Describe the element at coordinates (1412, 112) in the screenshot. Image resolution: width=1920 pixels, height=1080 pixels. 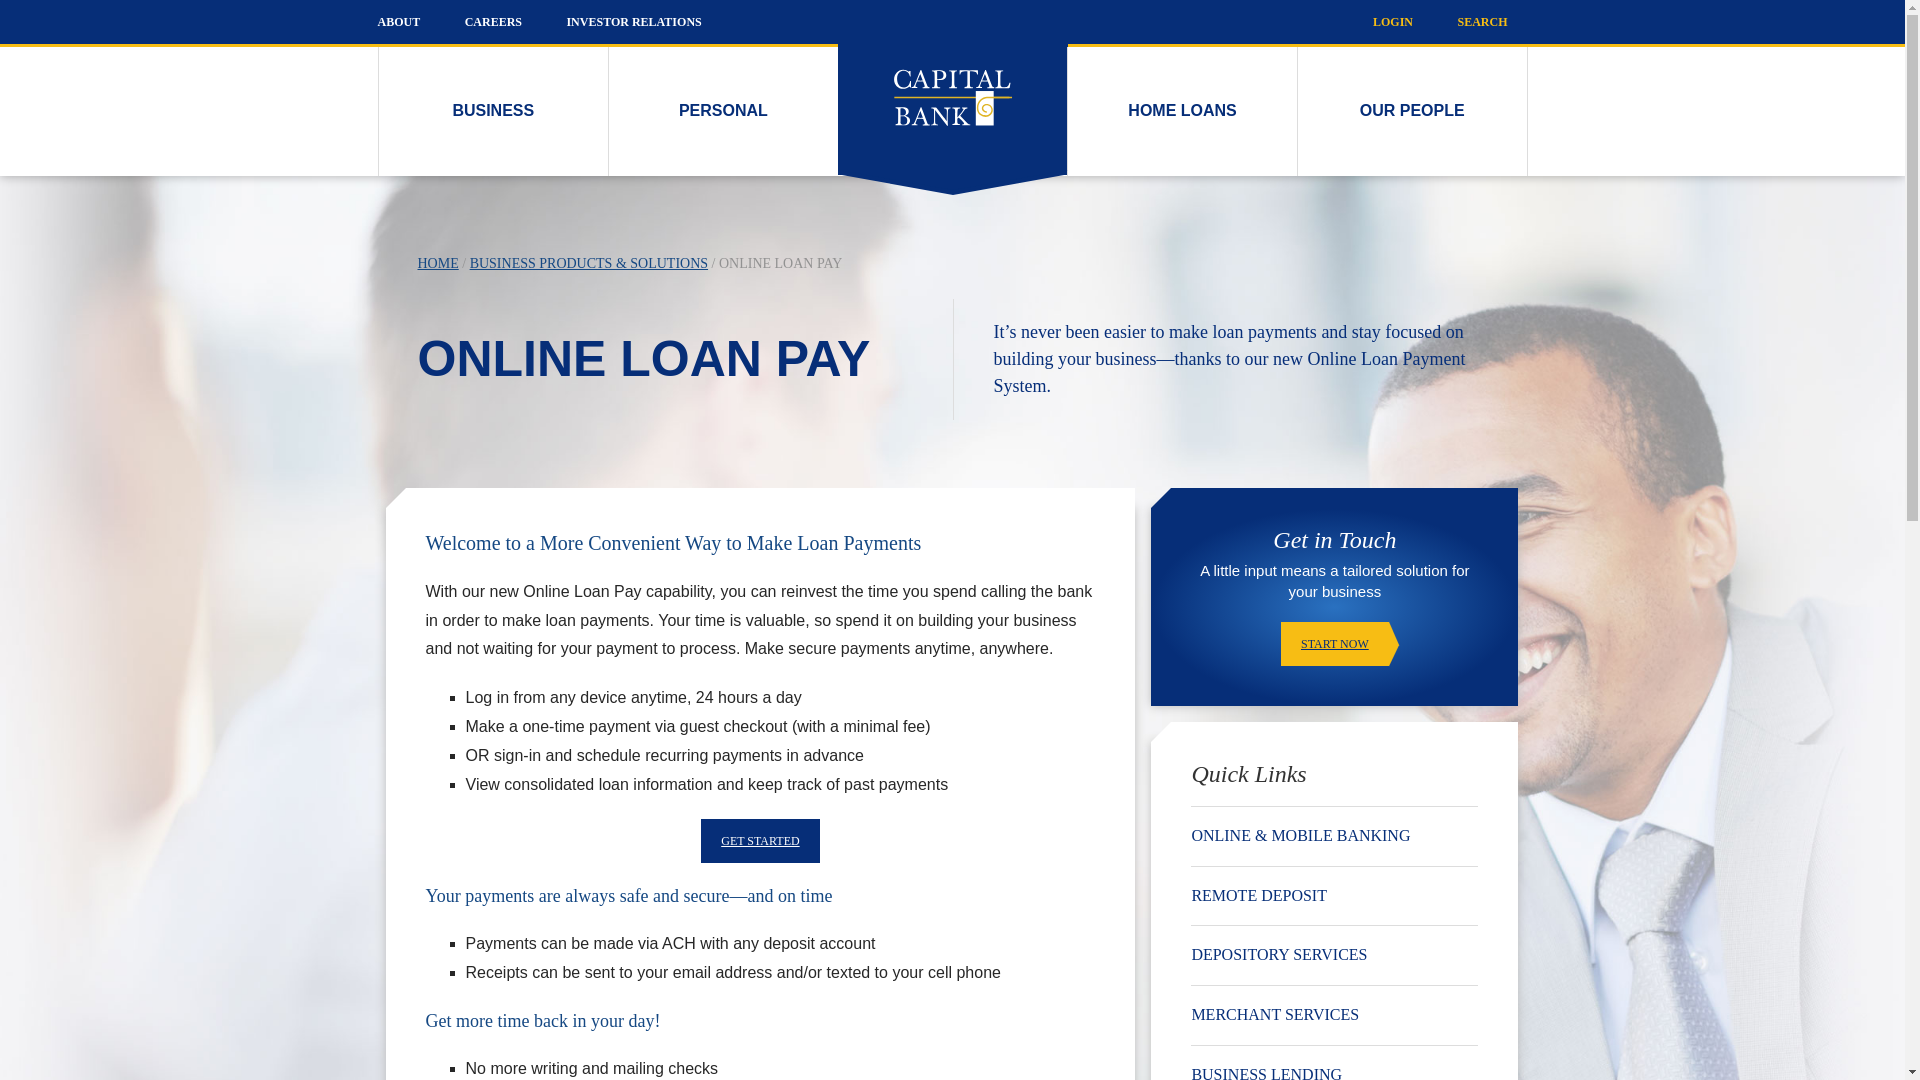
I see `OUR PEOPLE` at that location.